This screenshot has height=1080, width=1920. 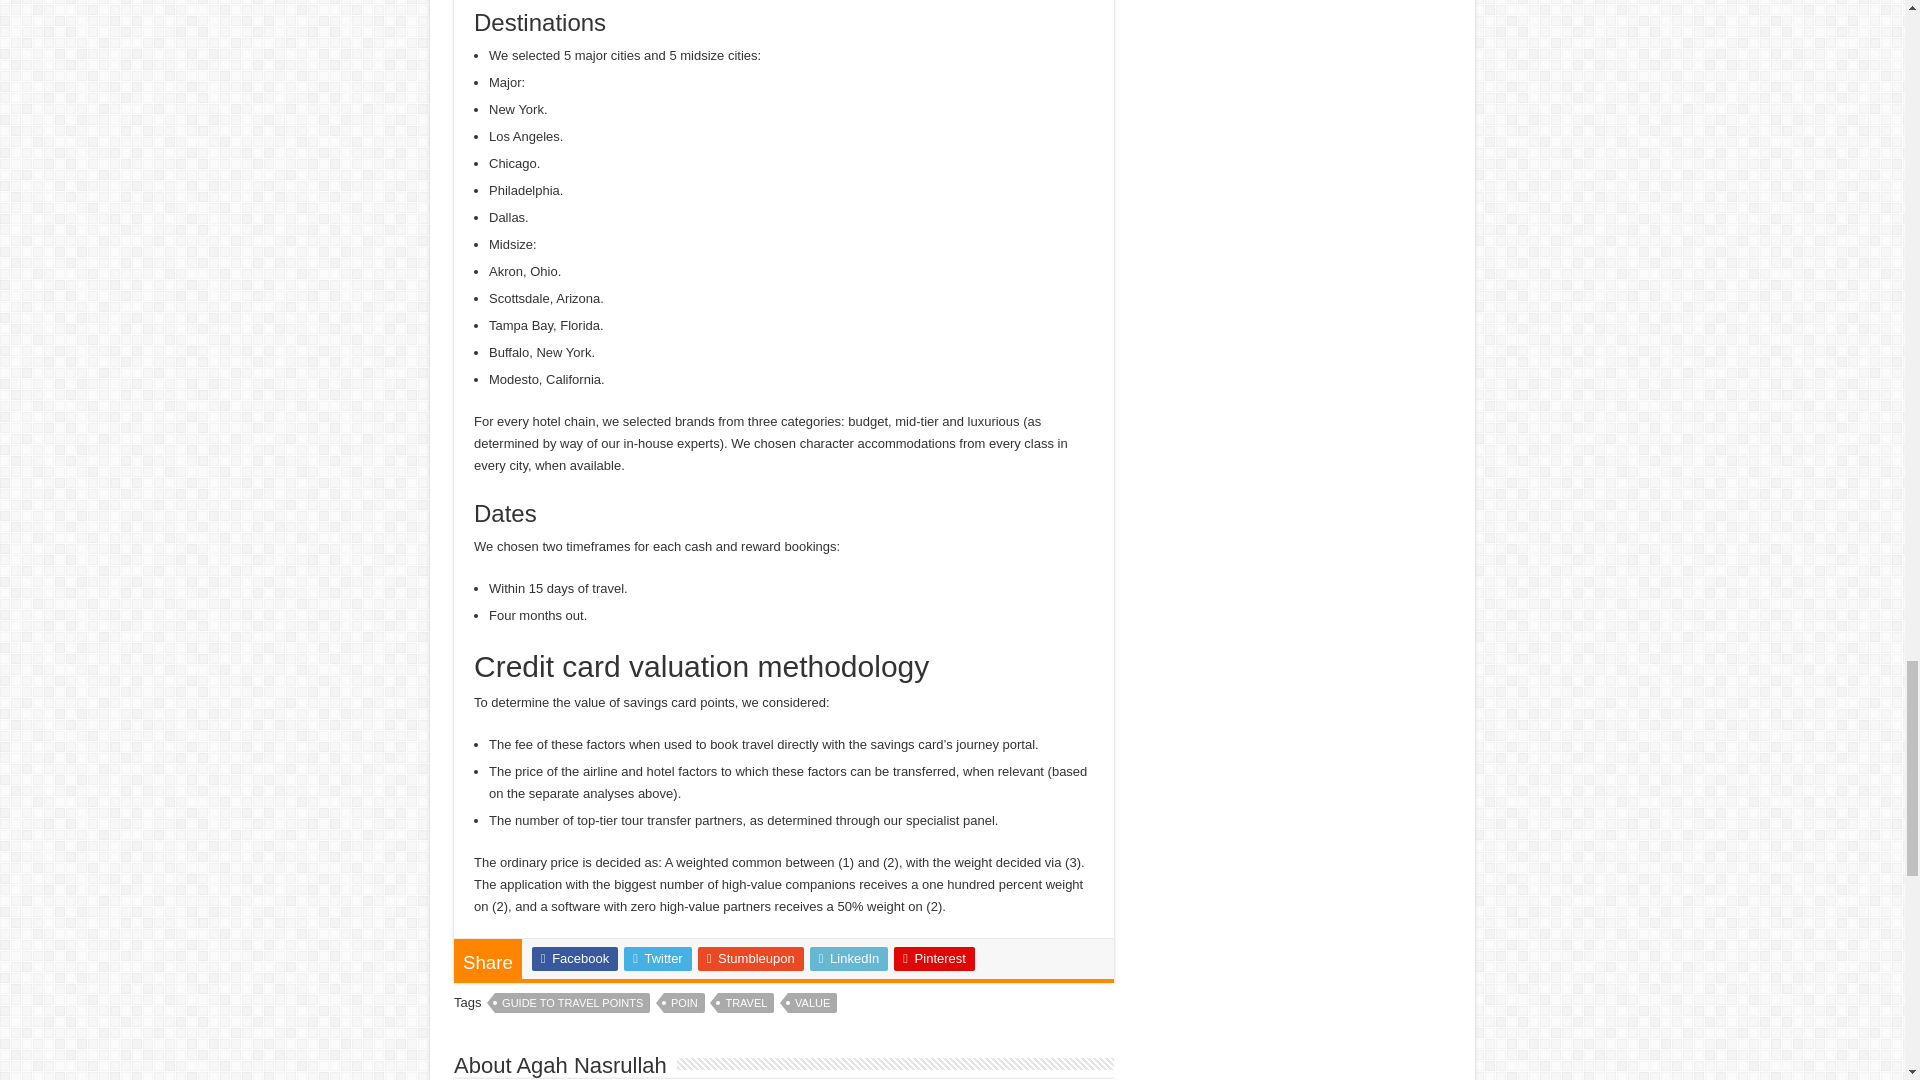 I want to click on Stumbleupon, so click(x=751, y=958).